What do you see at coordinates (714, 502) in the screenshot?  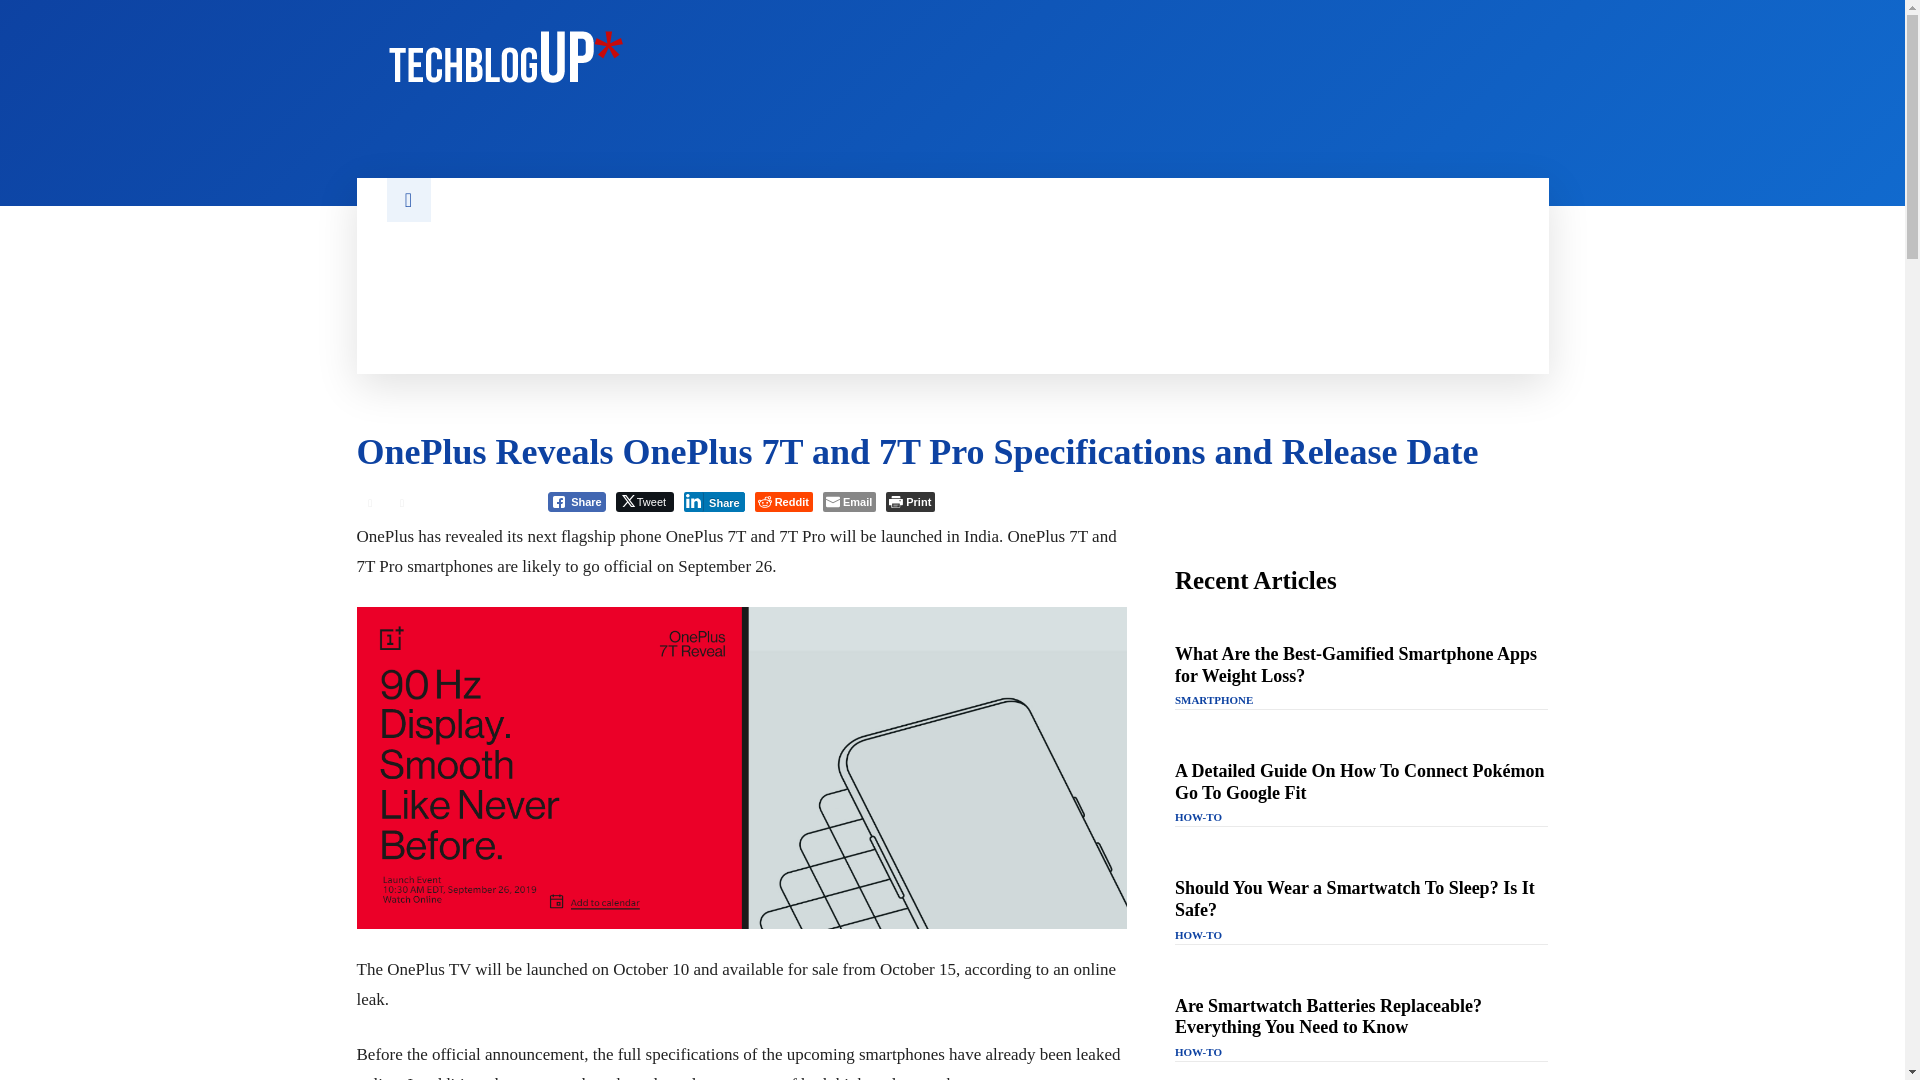 I see `Share` at bounding box center [714, 502].